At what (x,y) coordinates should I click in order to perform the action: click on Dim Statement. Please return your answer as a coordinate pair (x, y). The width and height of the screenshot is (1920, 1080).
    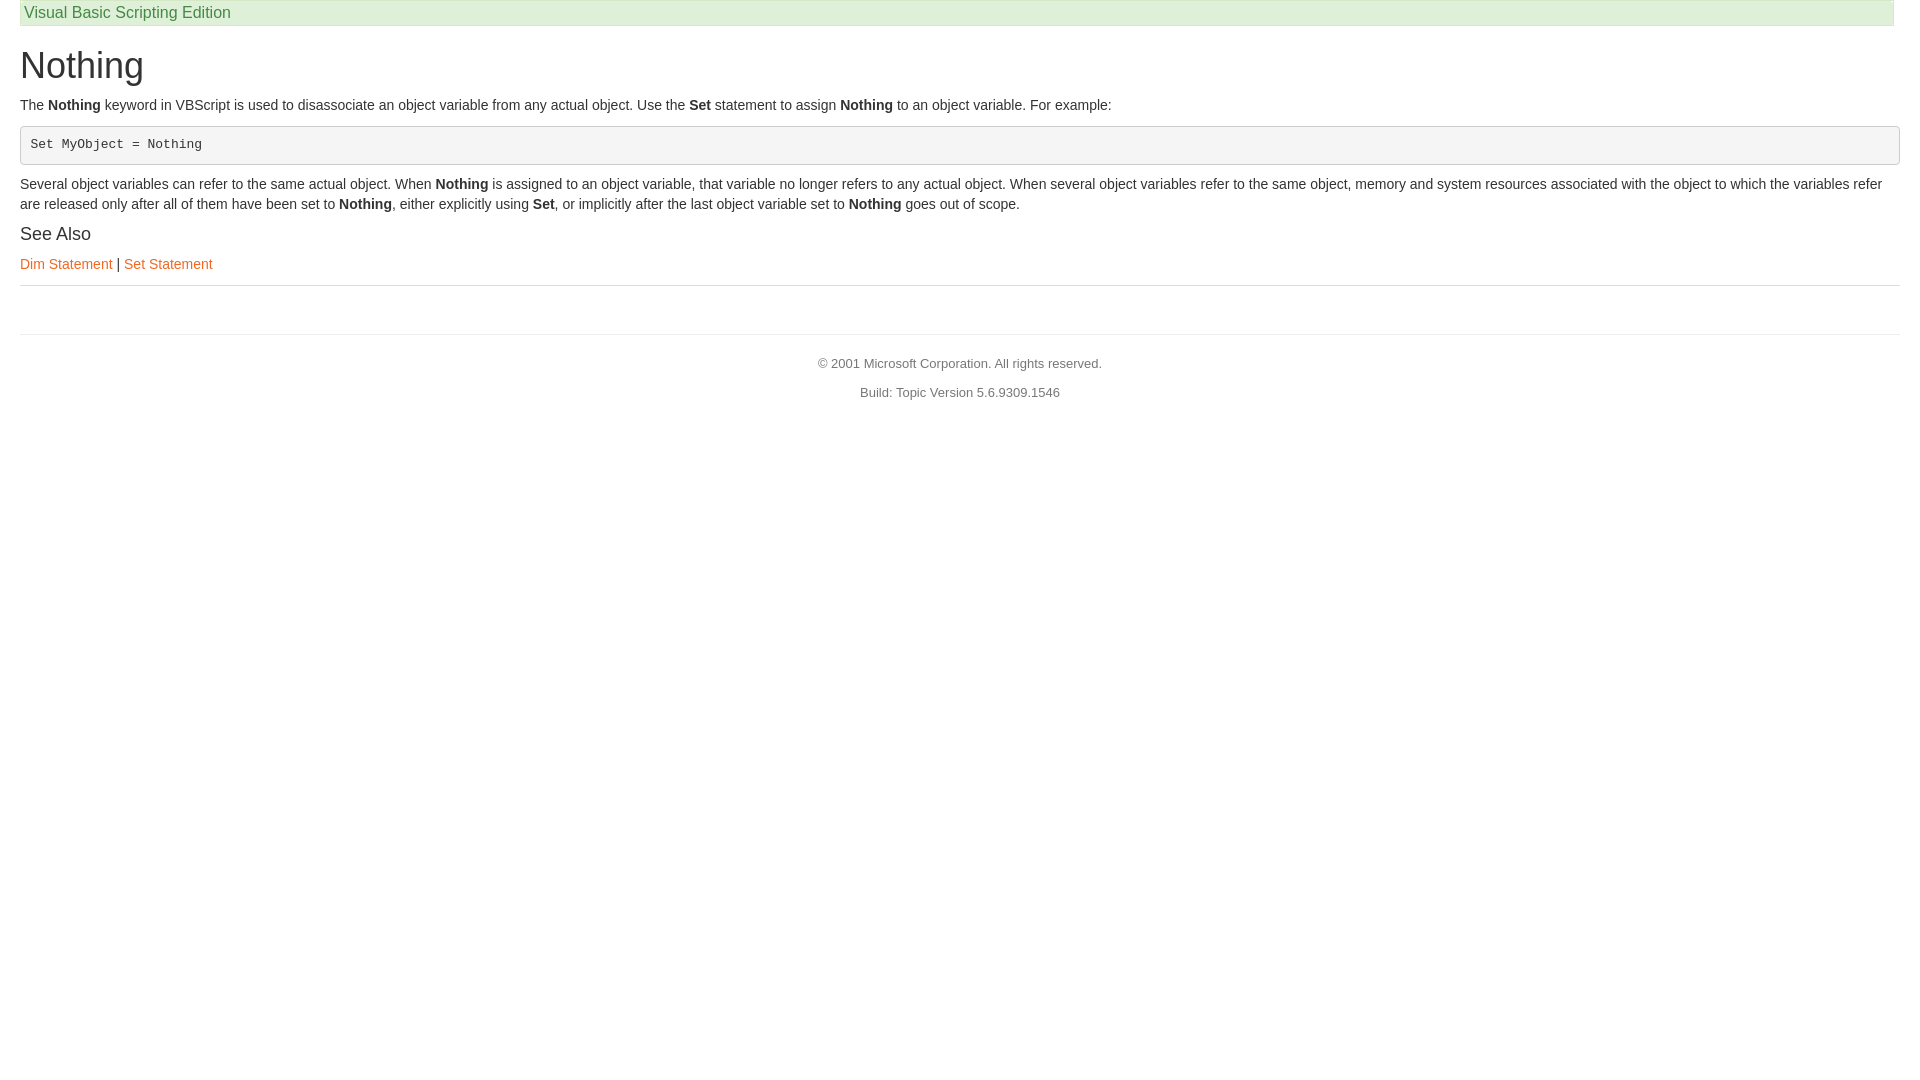
    Looking at the image, I should click on (66, 264).